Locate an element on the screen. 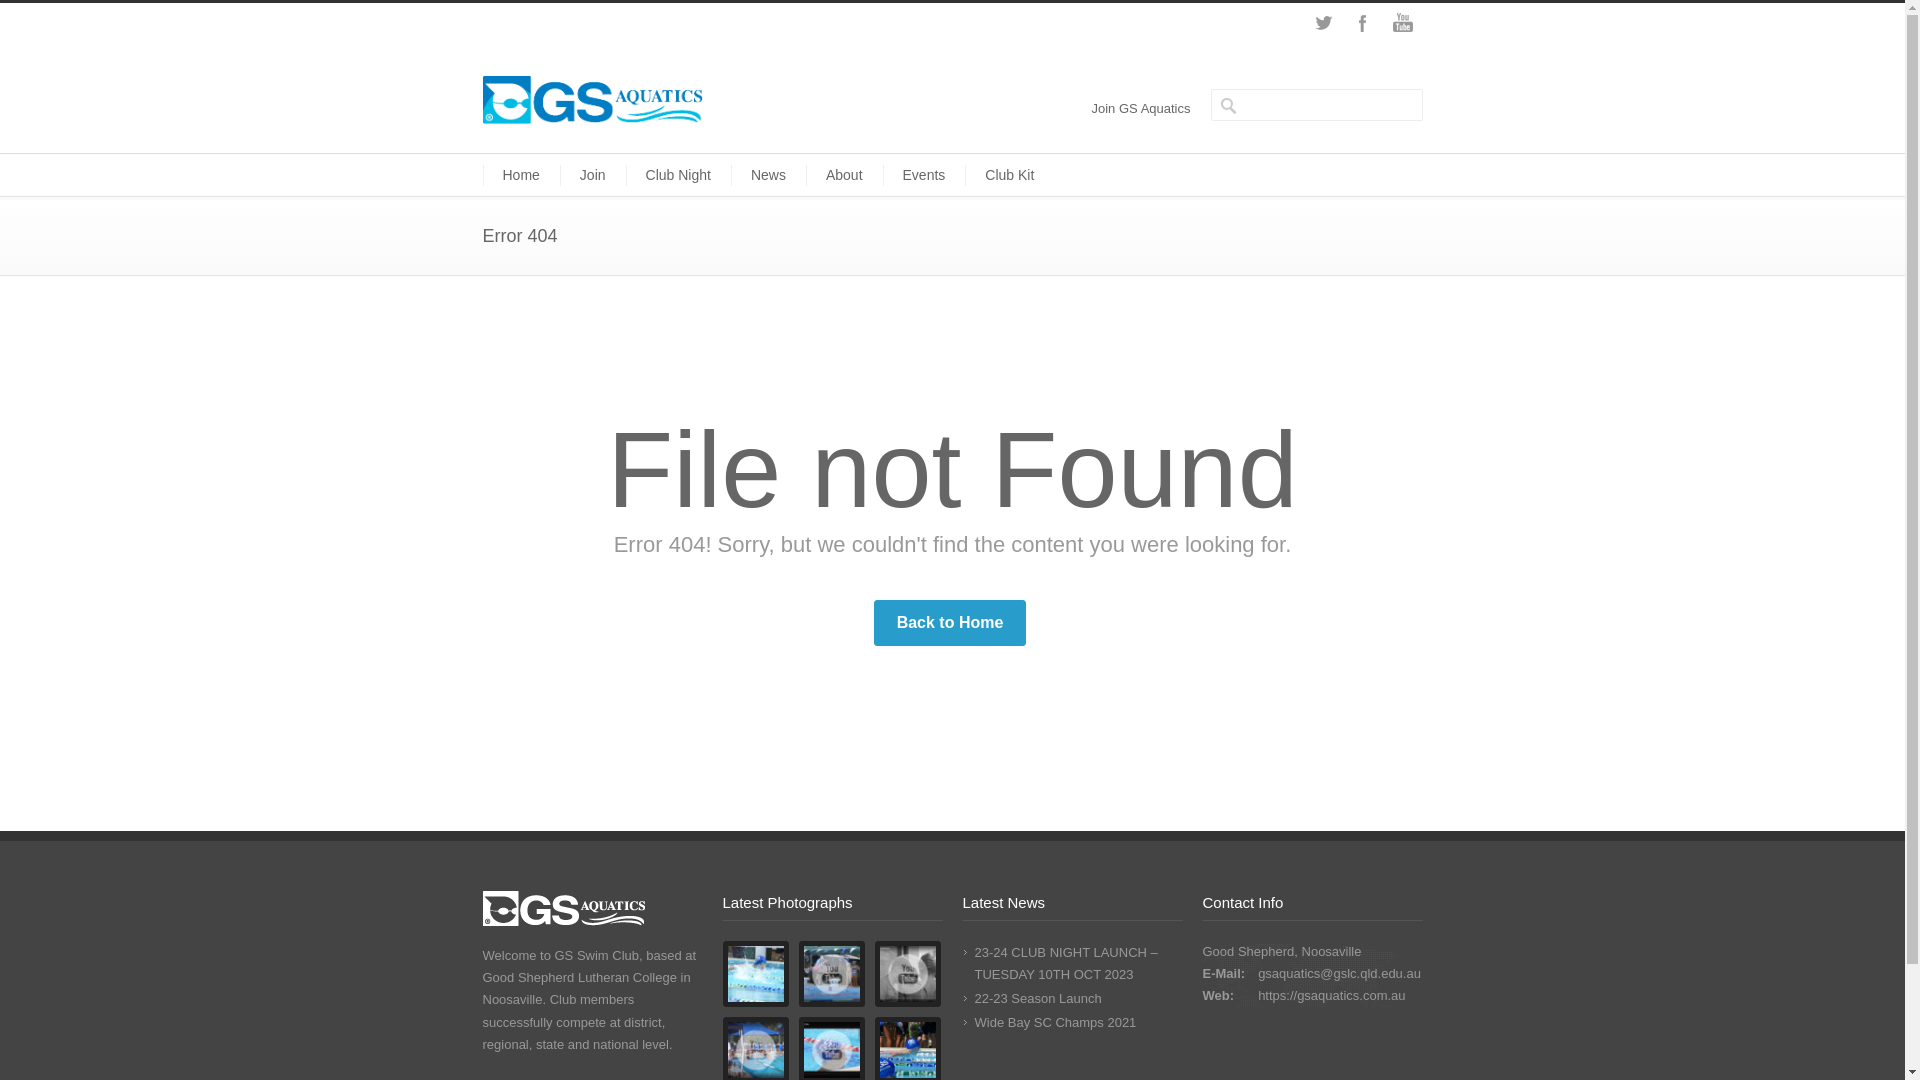  22-23 Season Launch is located at coordinates (1038, 998).